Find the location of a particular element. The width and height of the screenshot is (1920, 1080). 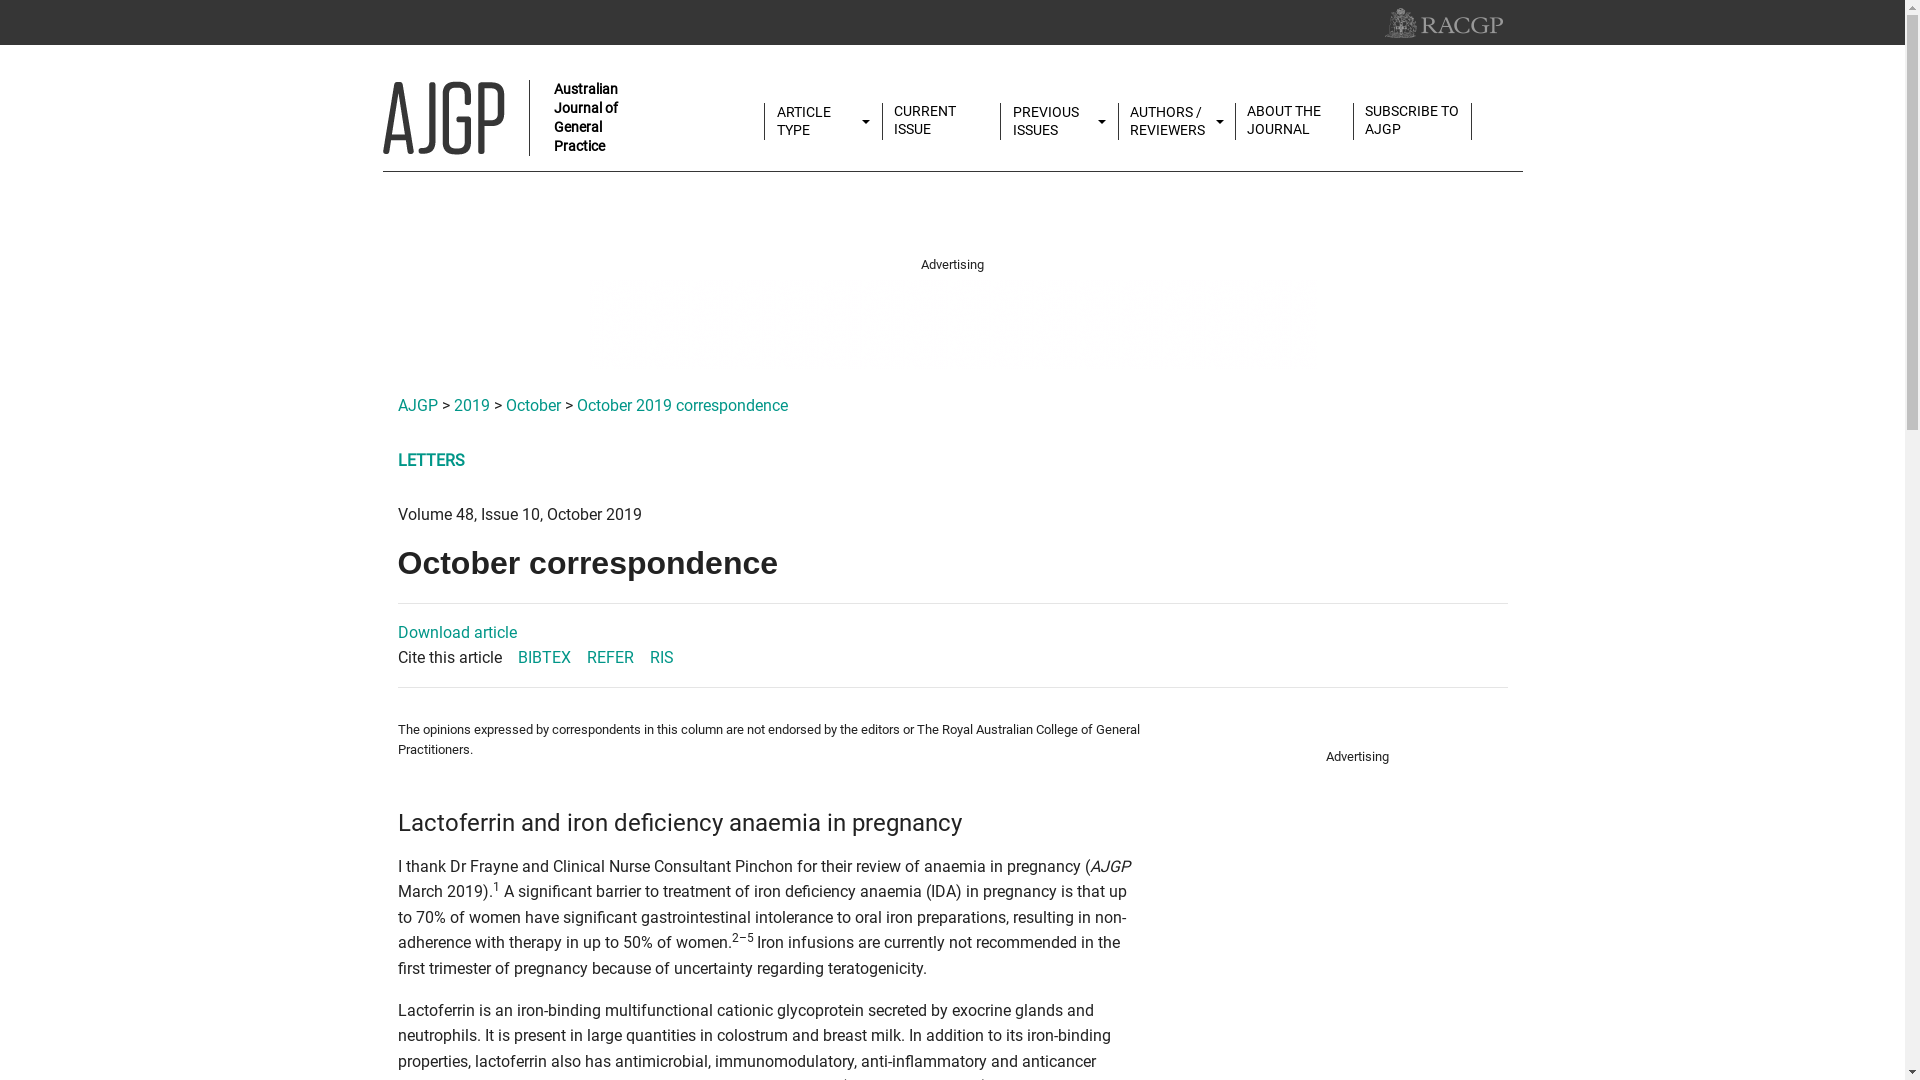

AJGP is located at coordinates (418, 406).